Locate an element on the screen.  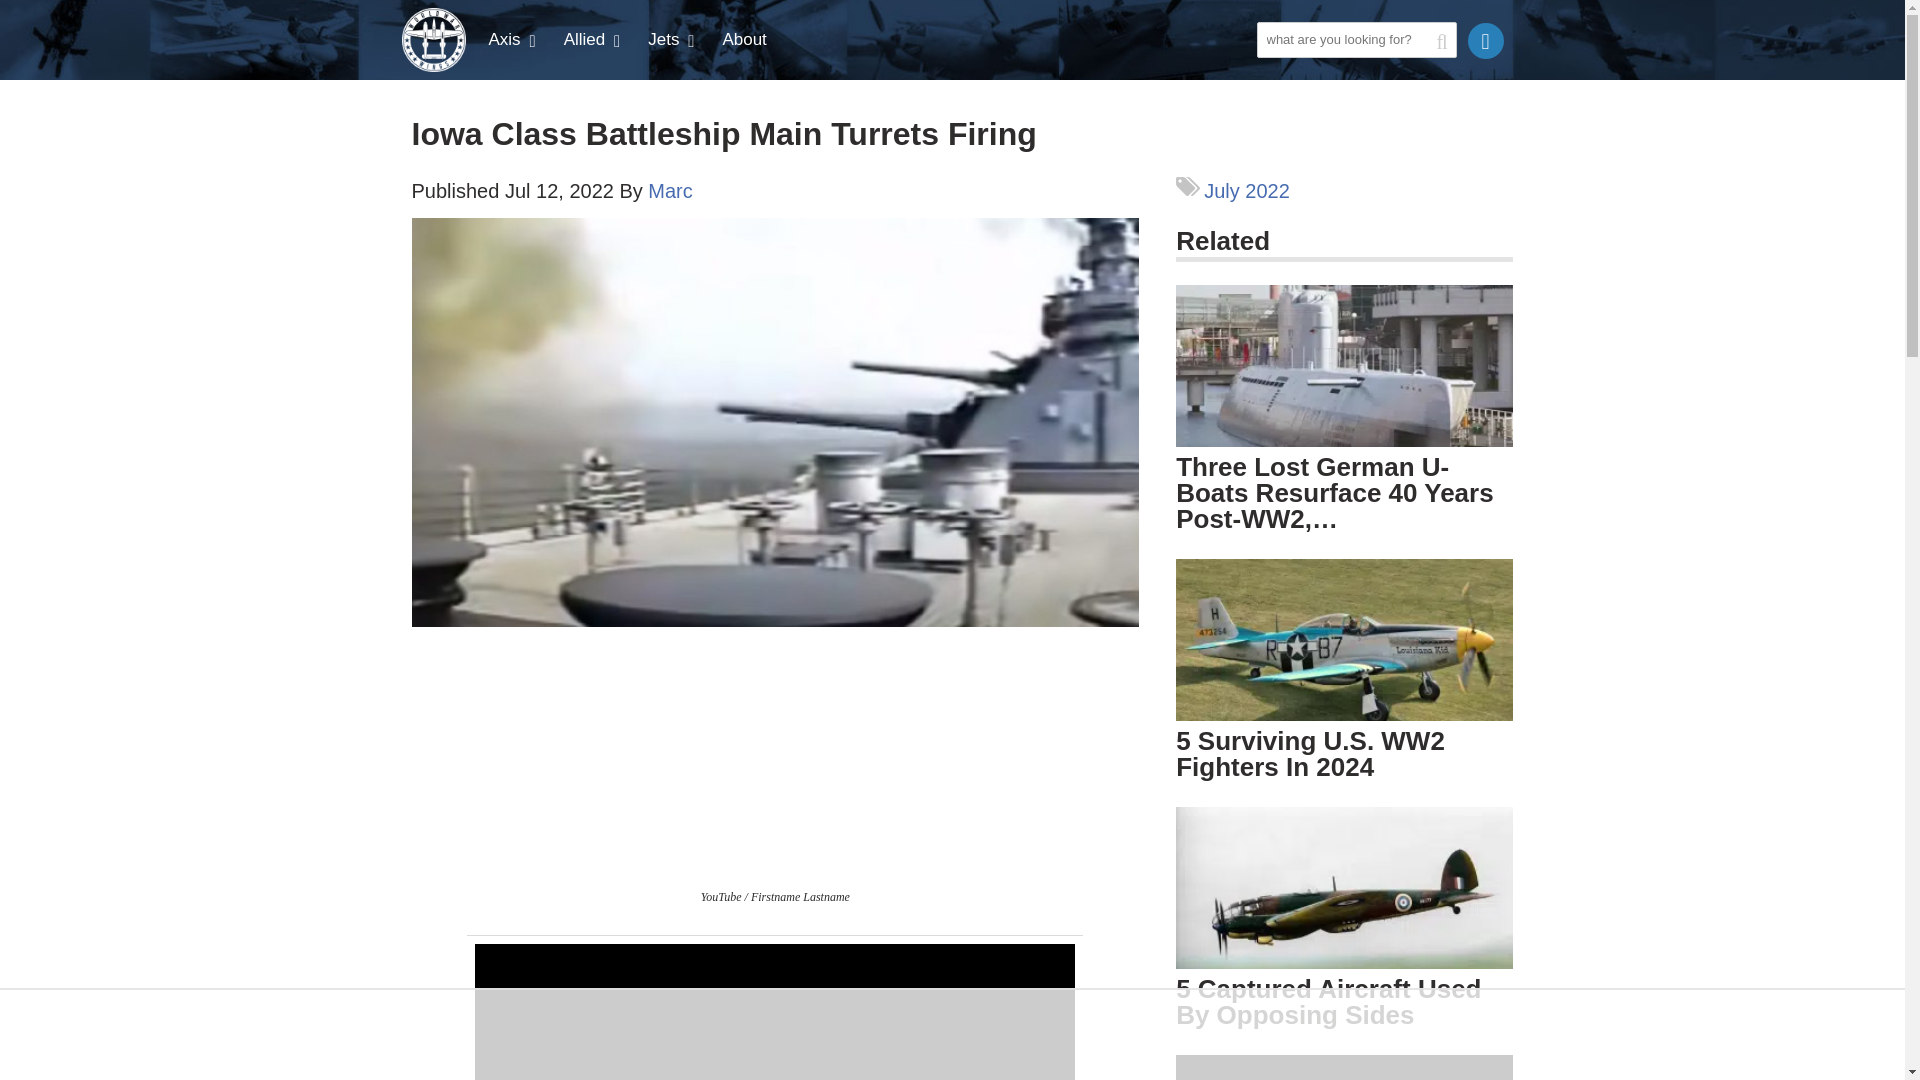
Allied is located at coordinates (593, 40).